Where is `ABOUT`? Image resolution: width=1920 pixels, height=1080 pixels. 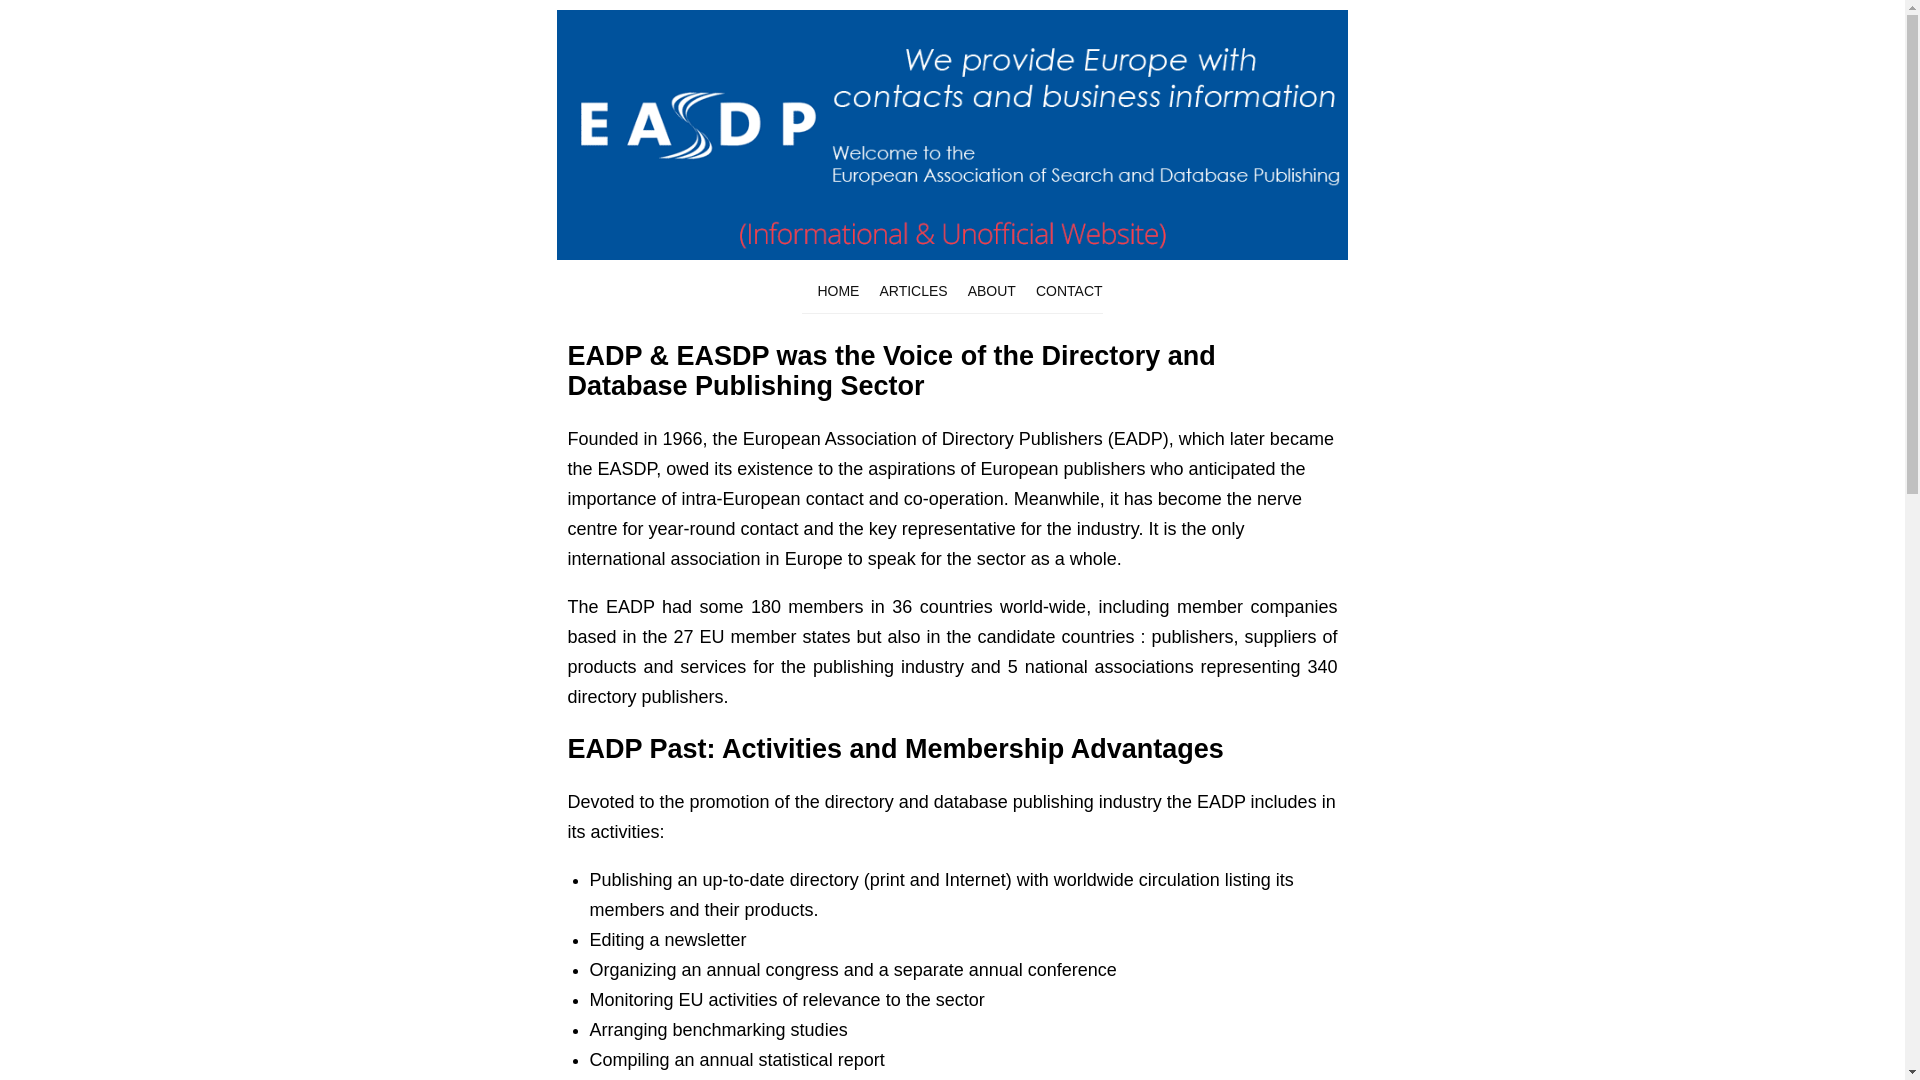 ABOUT is located at coordinates (991, 290).